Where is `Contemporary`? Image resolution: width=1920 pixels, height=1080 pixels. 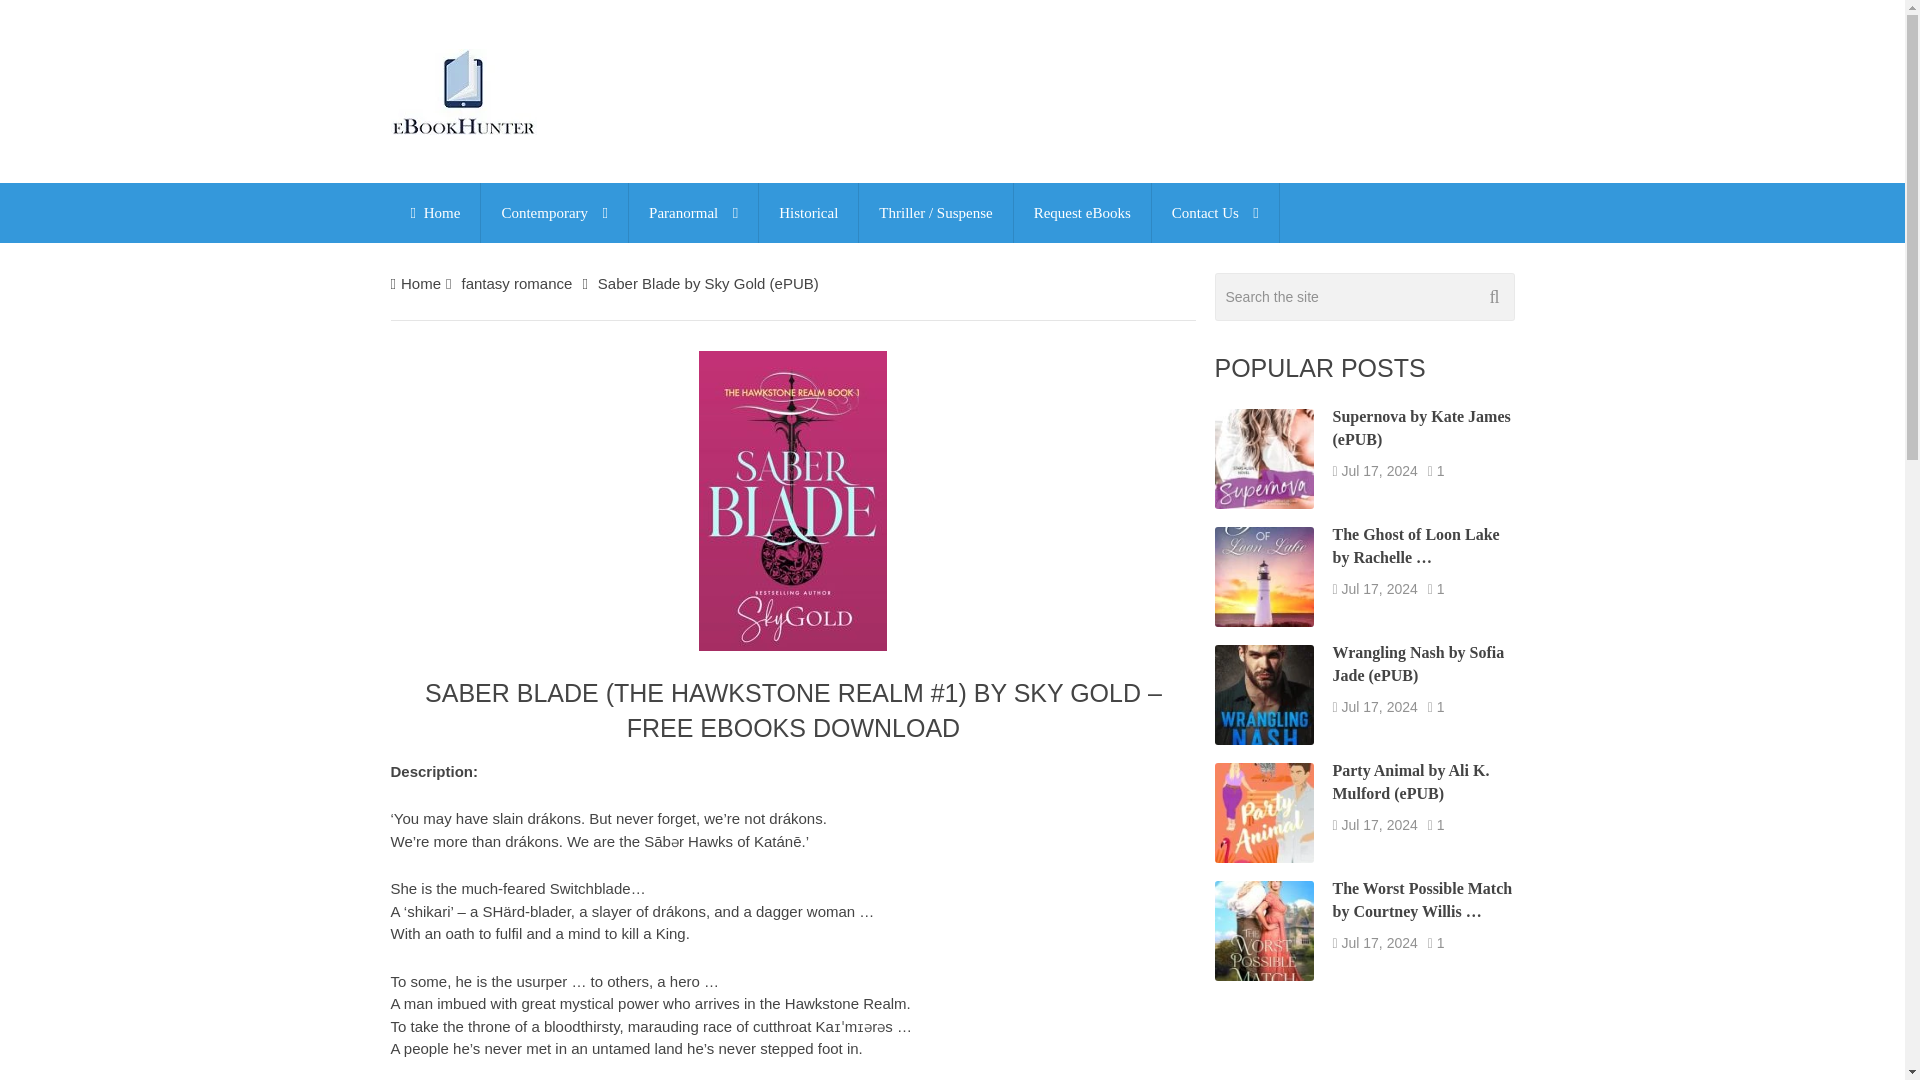 Contemporary is located at coordinates (554, 212).